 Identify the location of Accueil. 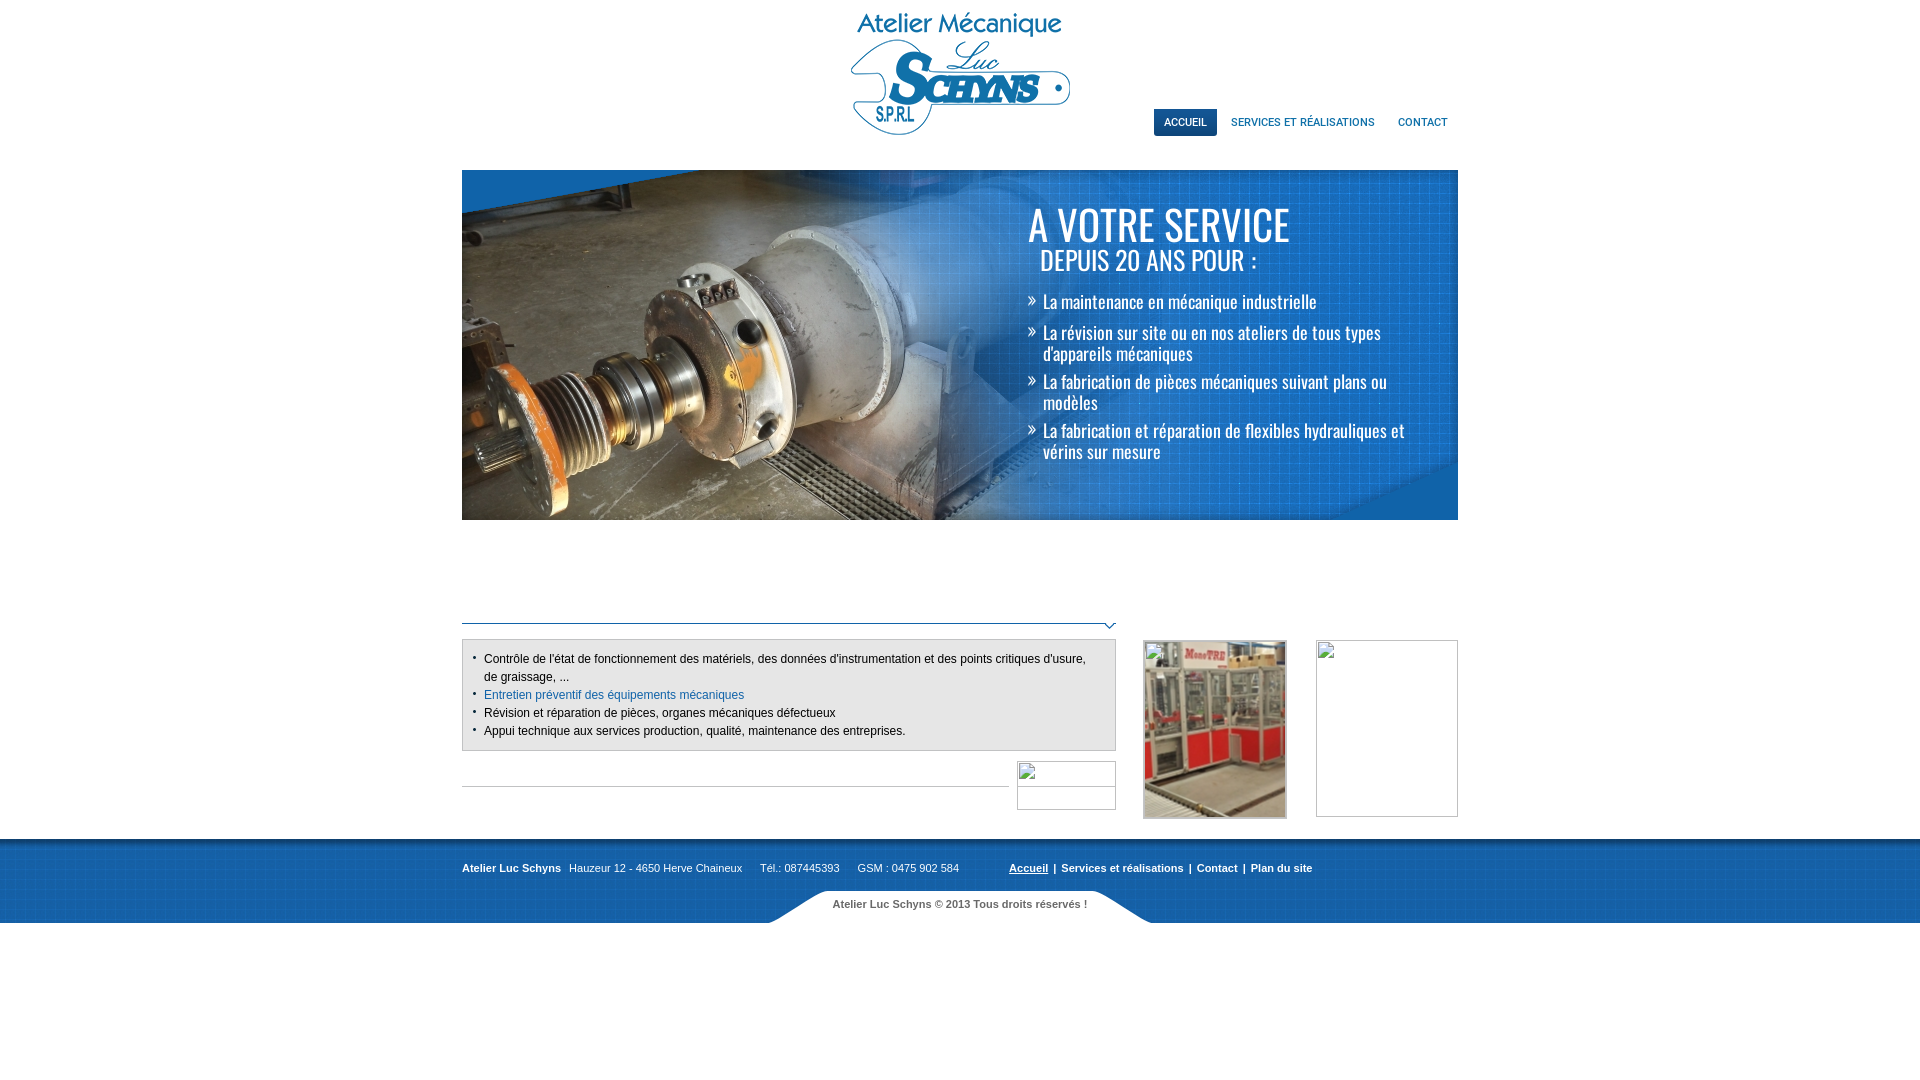
(1028, 868).